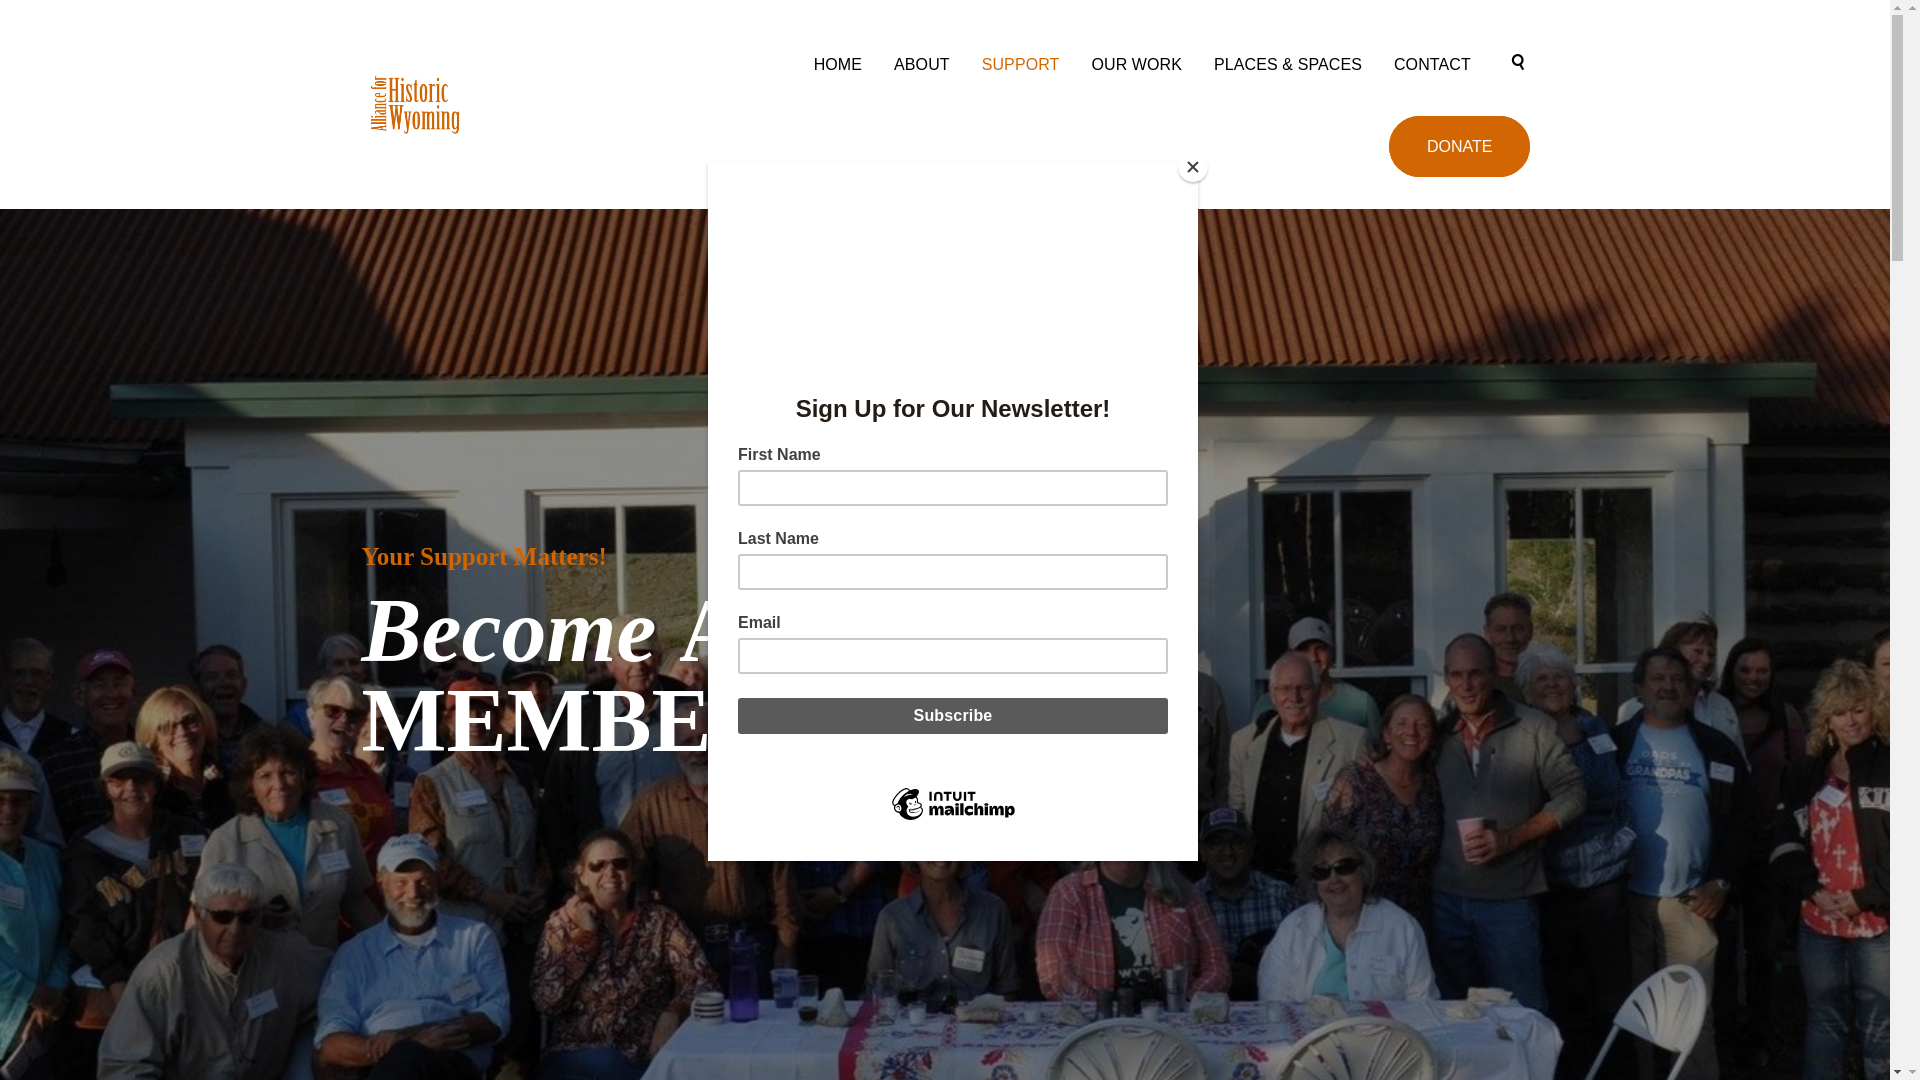 The image size is (1920, 1080). What do you see at coordinates (1459, 146) in the screenshot?
I see `DONATE` at bounding box center [1459, 146].